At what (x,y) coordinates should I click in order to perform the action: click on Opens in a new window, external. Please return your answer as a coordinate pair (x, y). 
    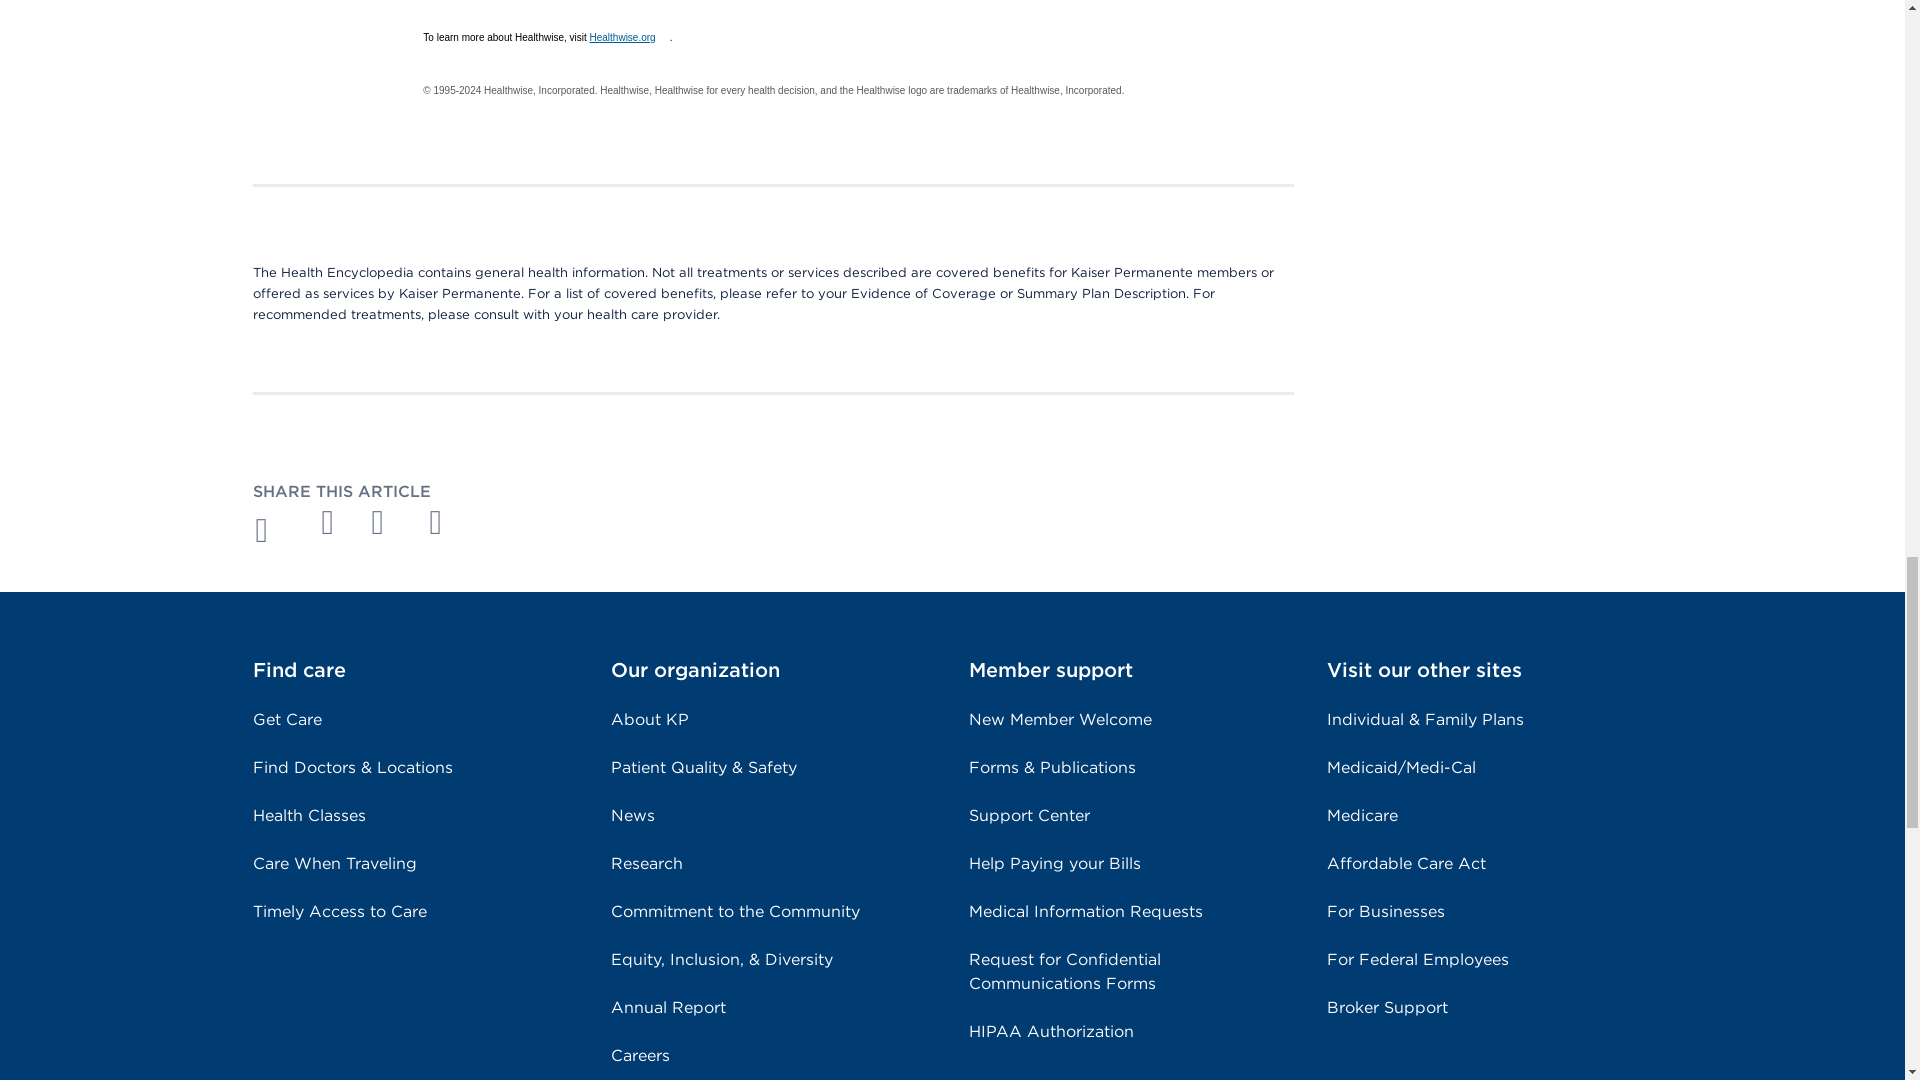
    Looking at the image, I should click on (630, 38).